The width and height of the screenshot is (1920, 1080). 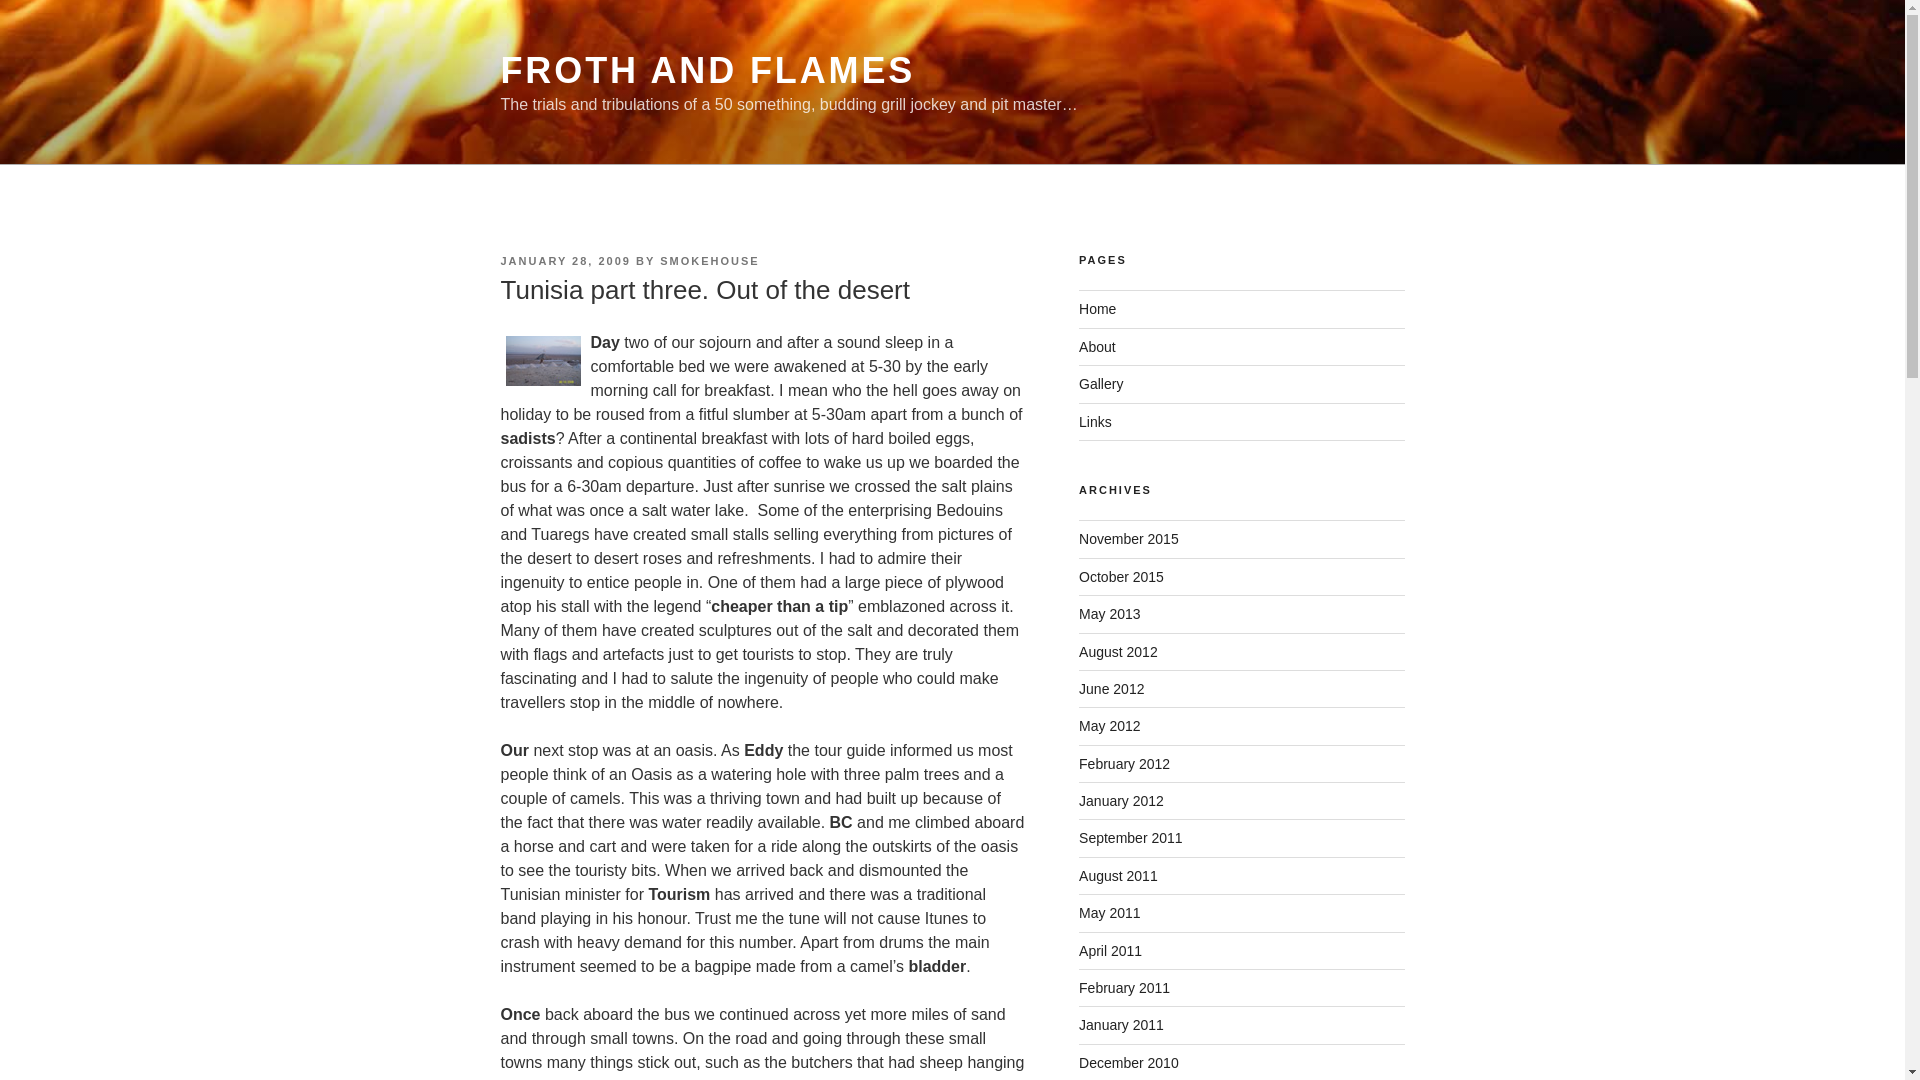 I want to click on Home, so click(x=1097, y=309).